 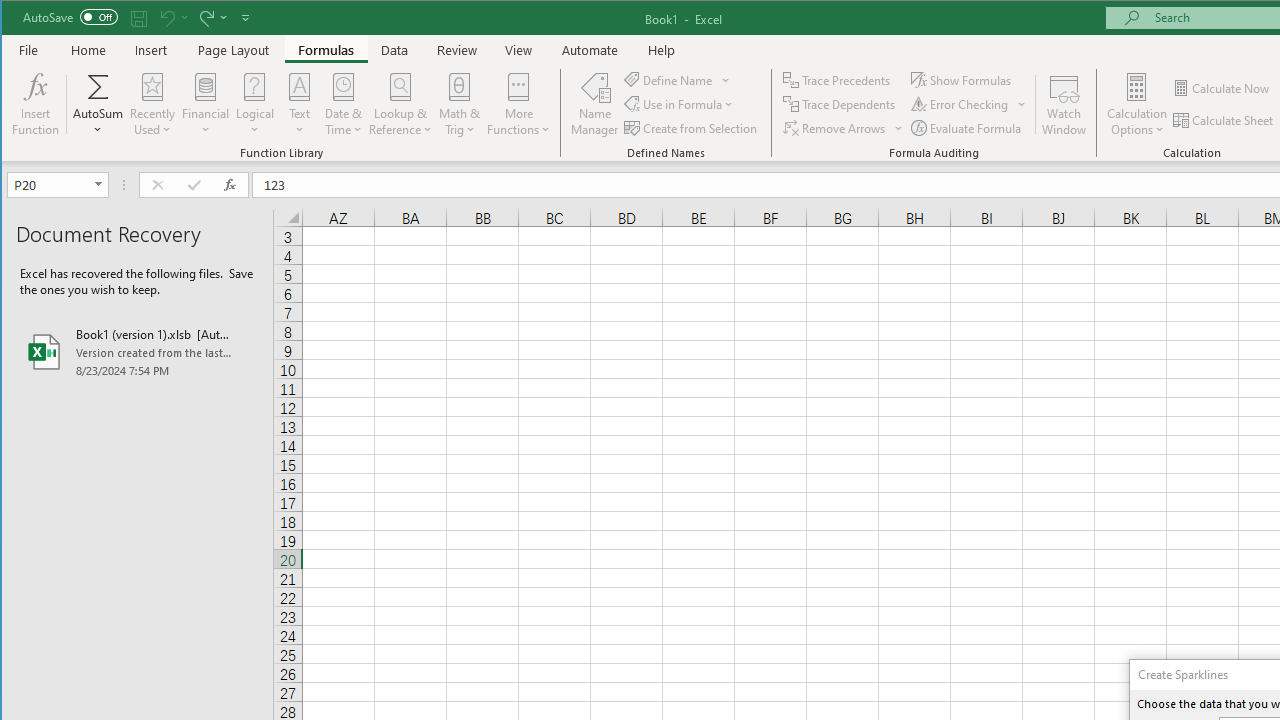 What do you see at coordinates (98, 86) in the screenshot?
I see `Sum` at bounding box center [98, 86].